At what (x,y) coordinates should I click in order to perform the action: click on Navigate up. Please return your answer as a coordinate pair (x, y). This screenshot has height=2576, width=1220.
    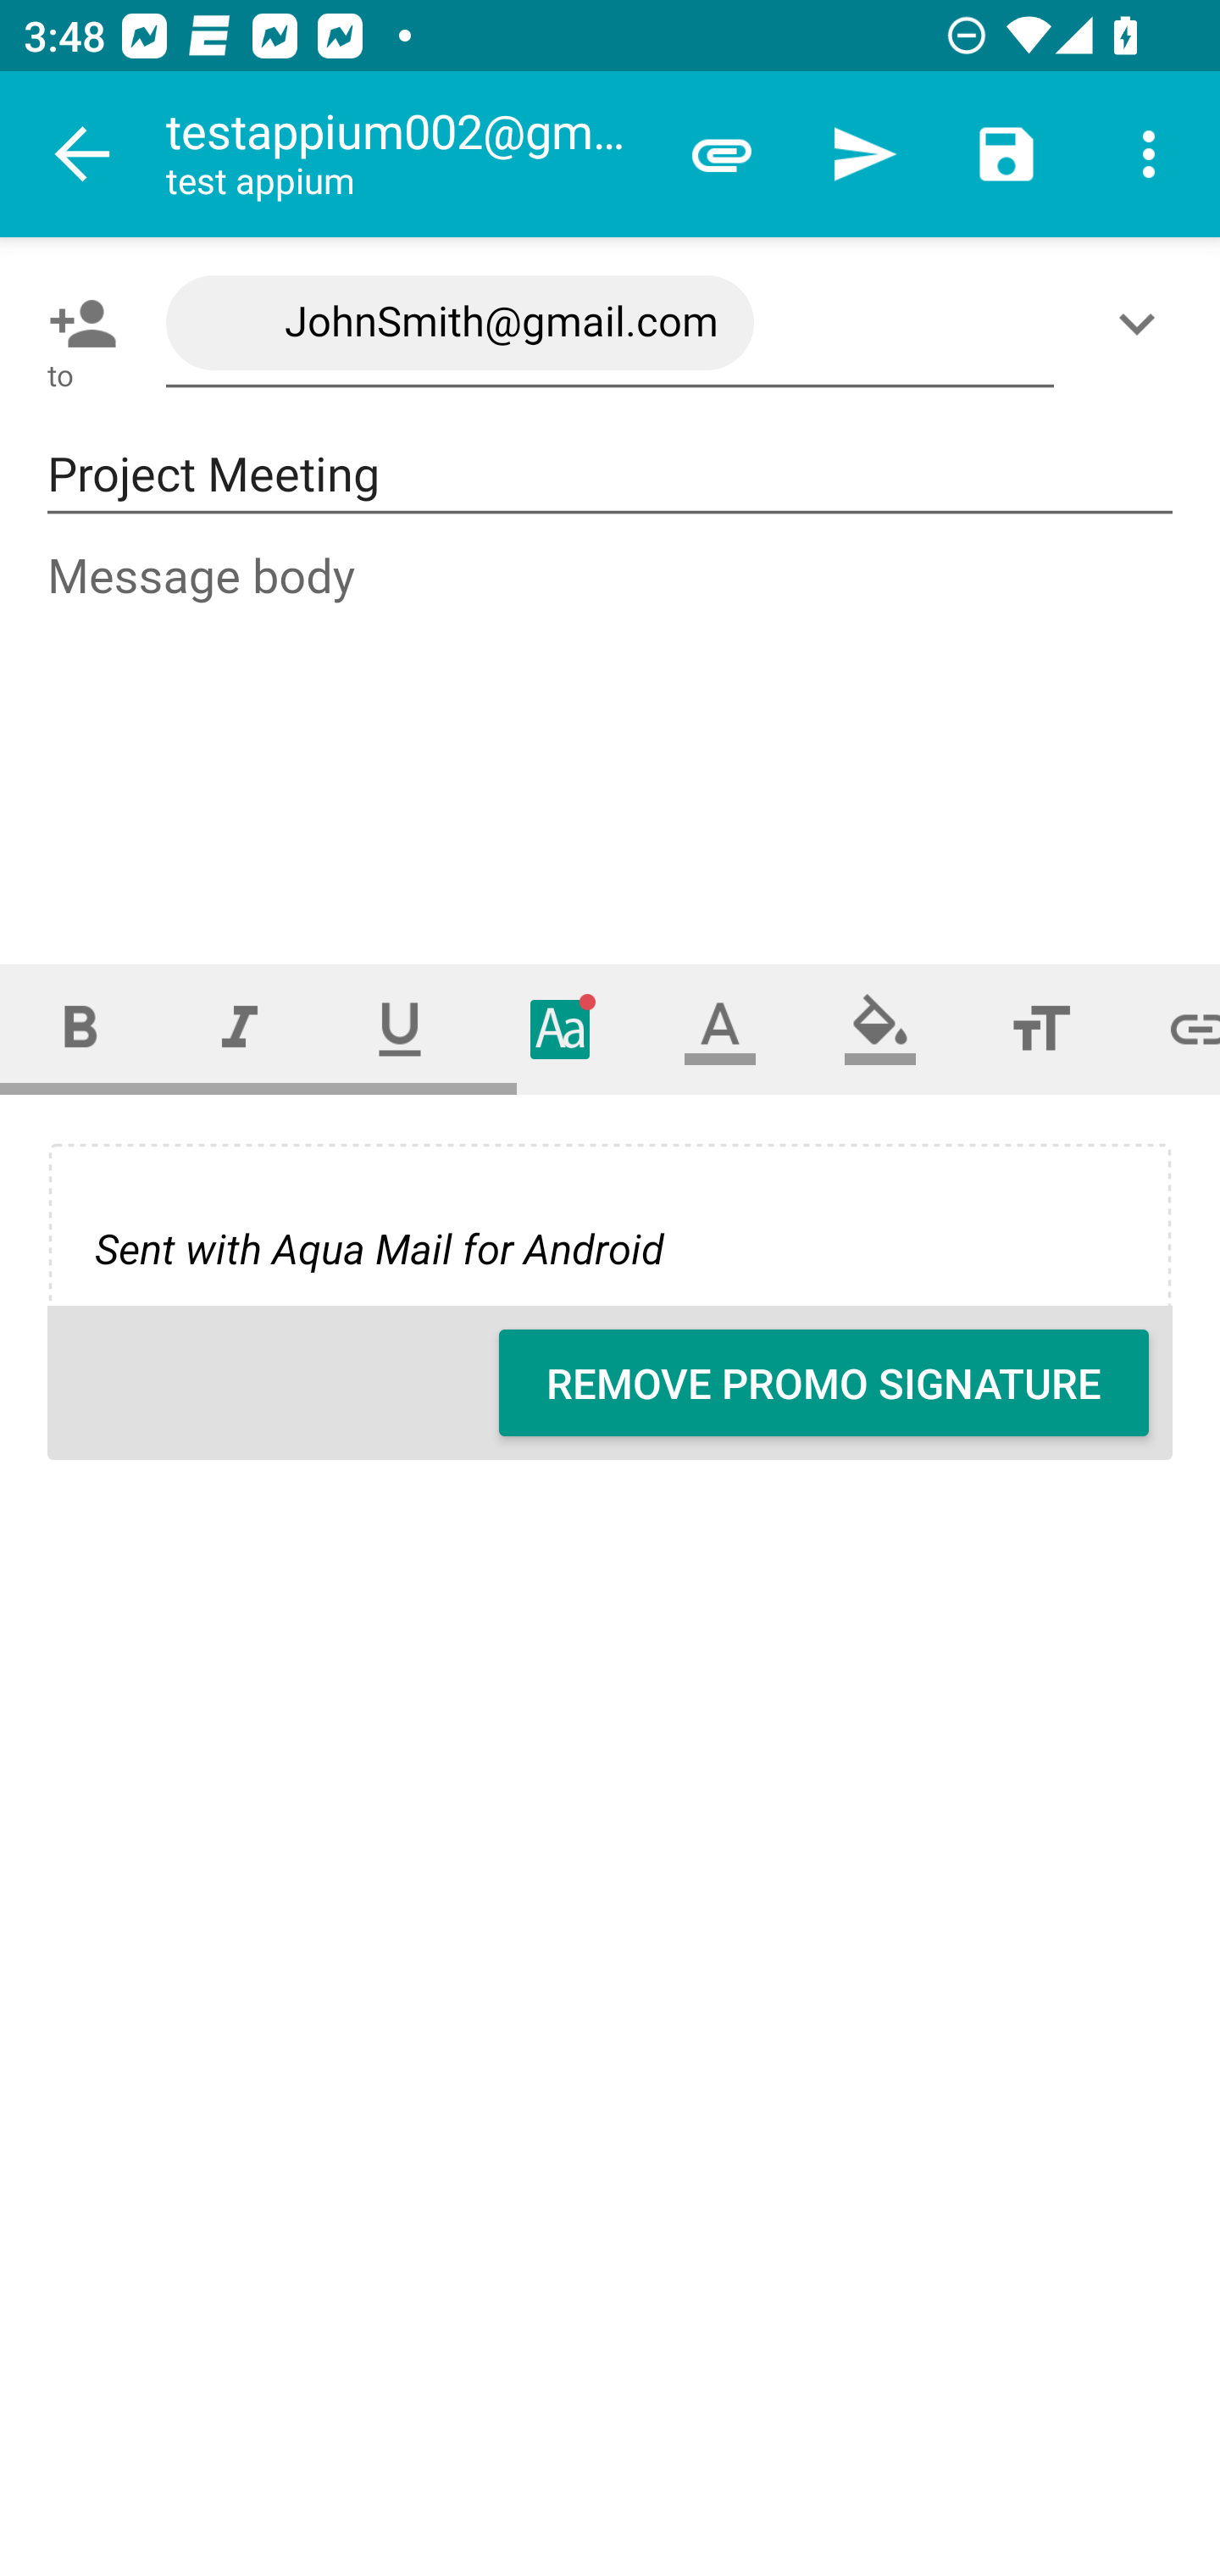
    Looking at the image, I should click on (83, 154).